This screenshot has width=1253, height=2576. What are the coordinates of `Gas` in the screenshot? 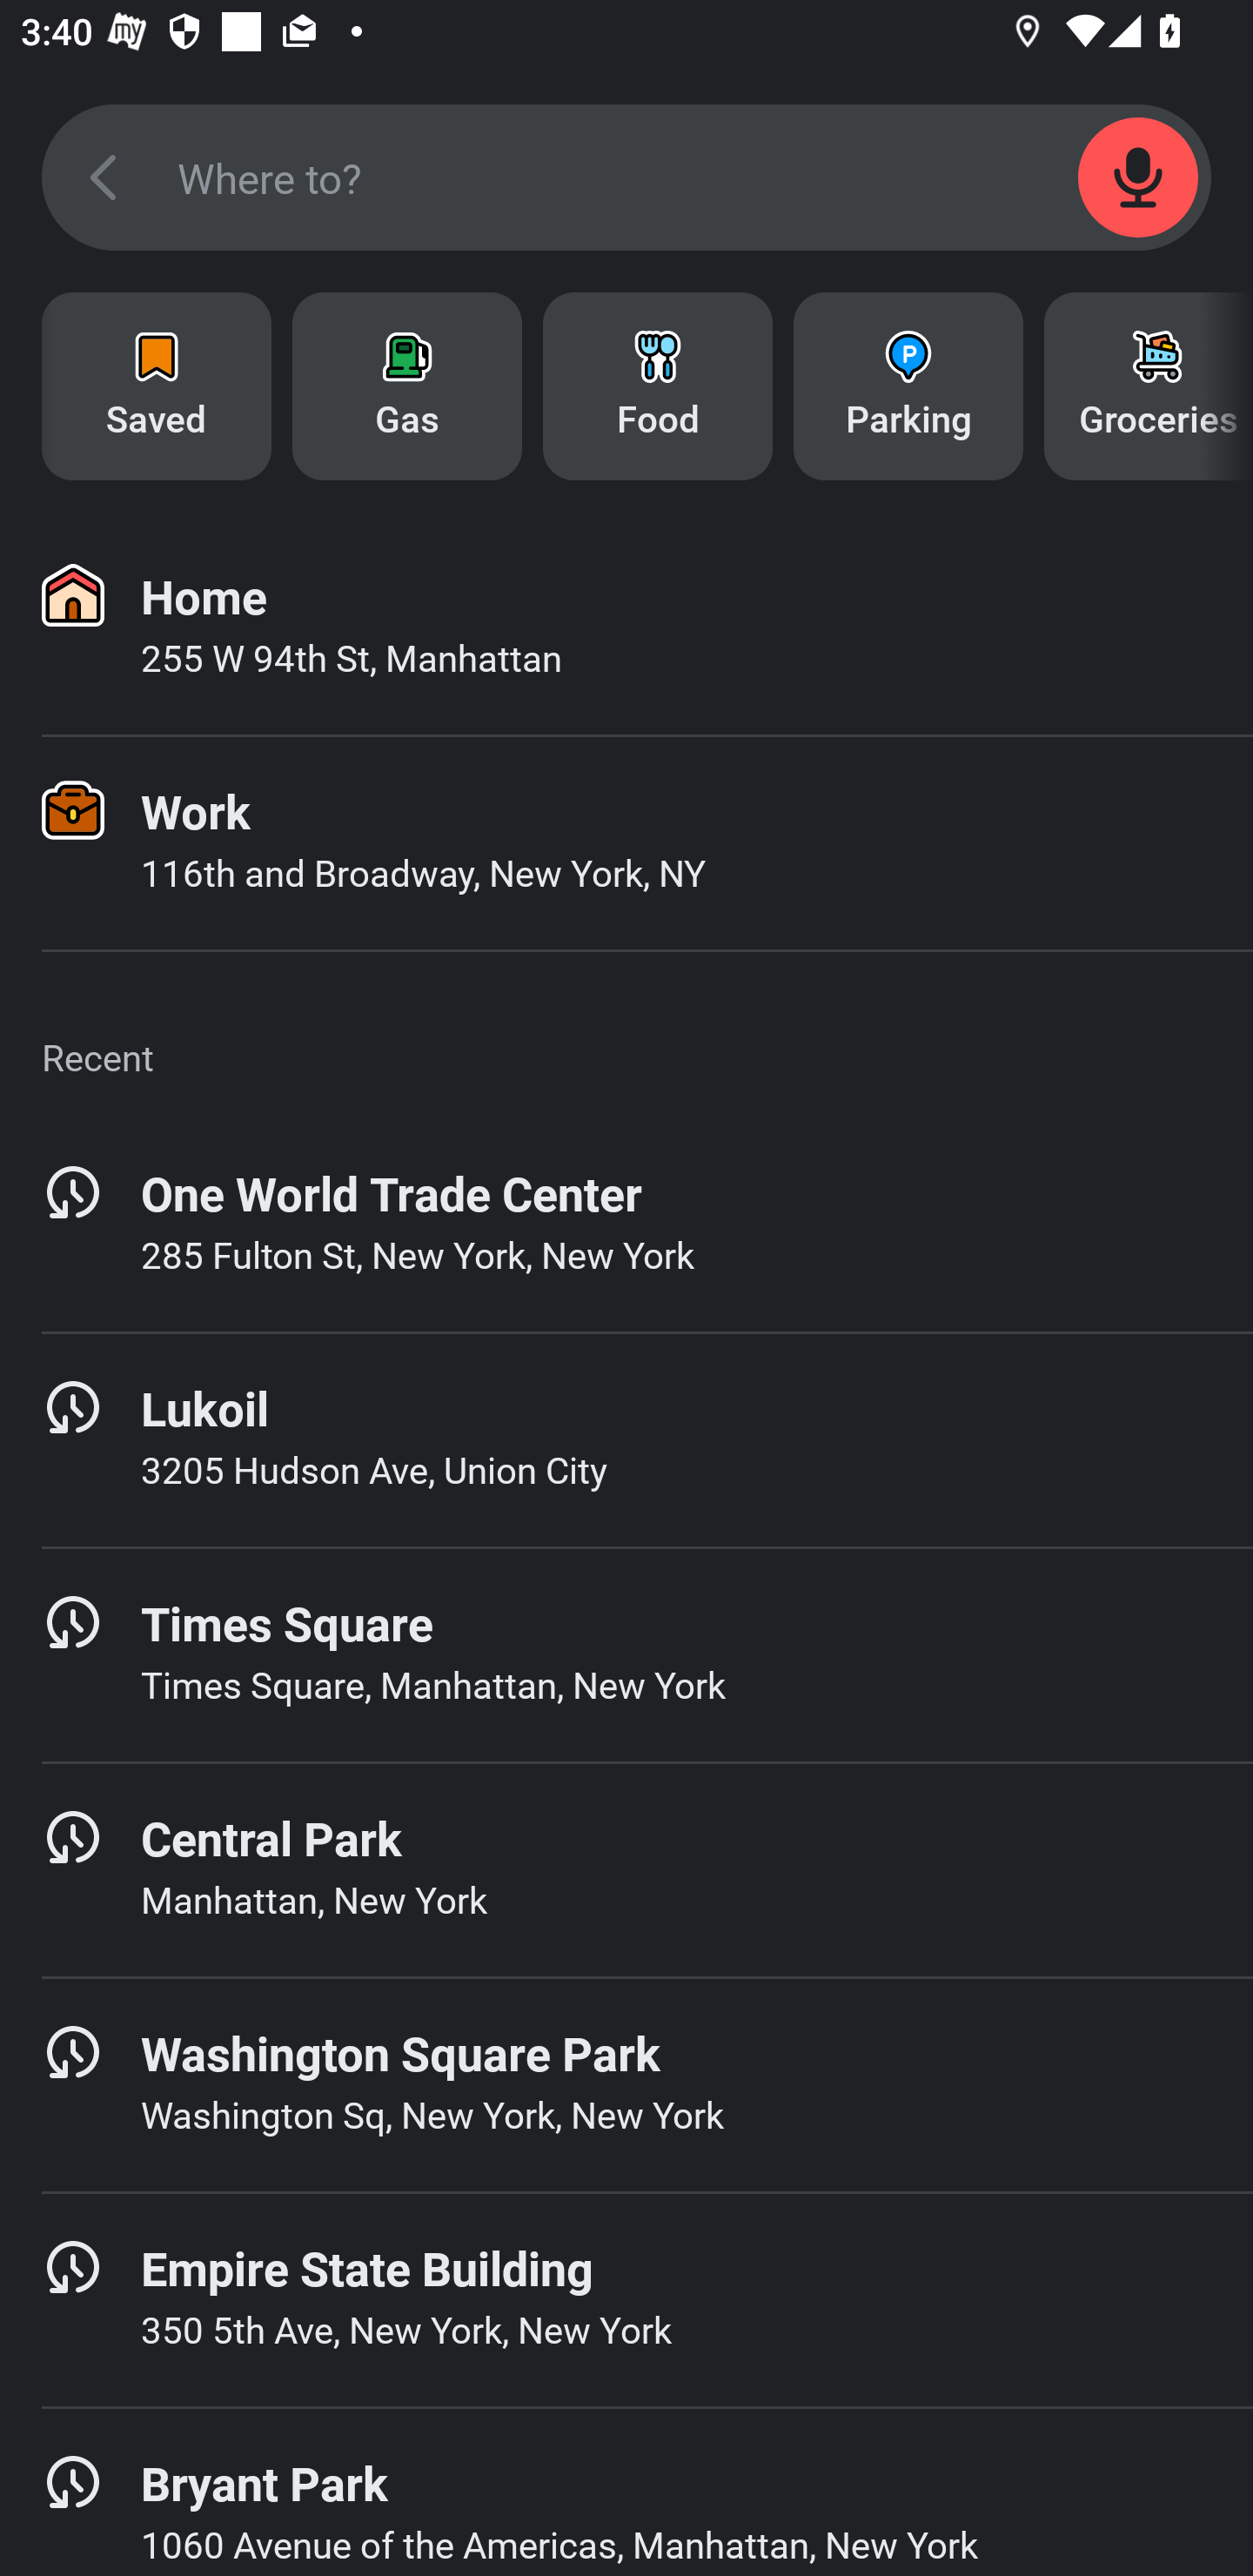 It's located at (407, 386).